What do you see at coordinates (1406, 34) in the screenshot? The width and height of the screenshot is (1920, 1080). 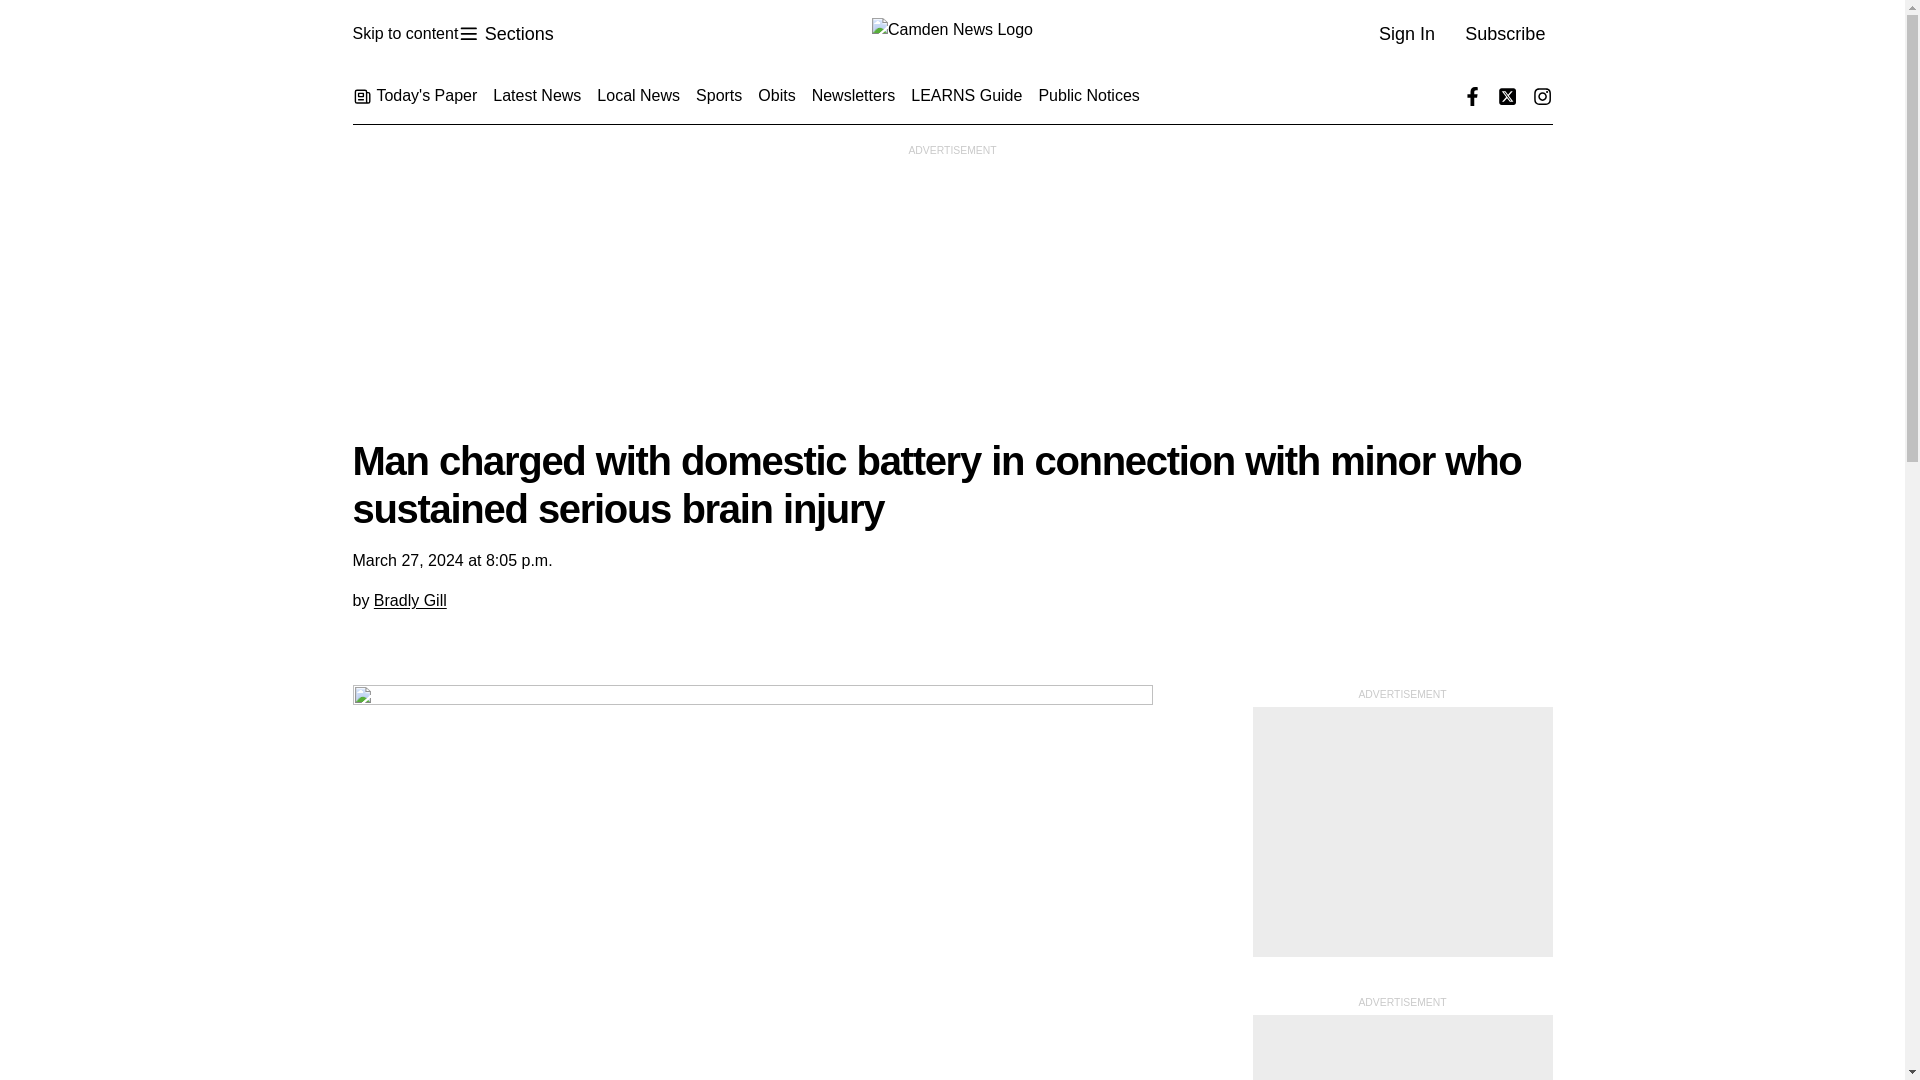 I see `Sign In` at bounding box center [1406, 34].